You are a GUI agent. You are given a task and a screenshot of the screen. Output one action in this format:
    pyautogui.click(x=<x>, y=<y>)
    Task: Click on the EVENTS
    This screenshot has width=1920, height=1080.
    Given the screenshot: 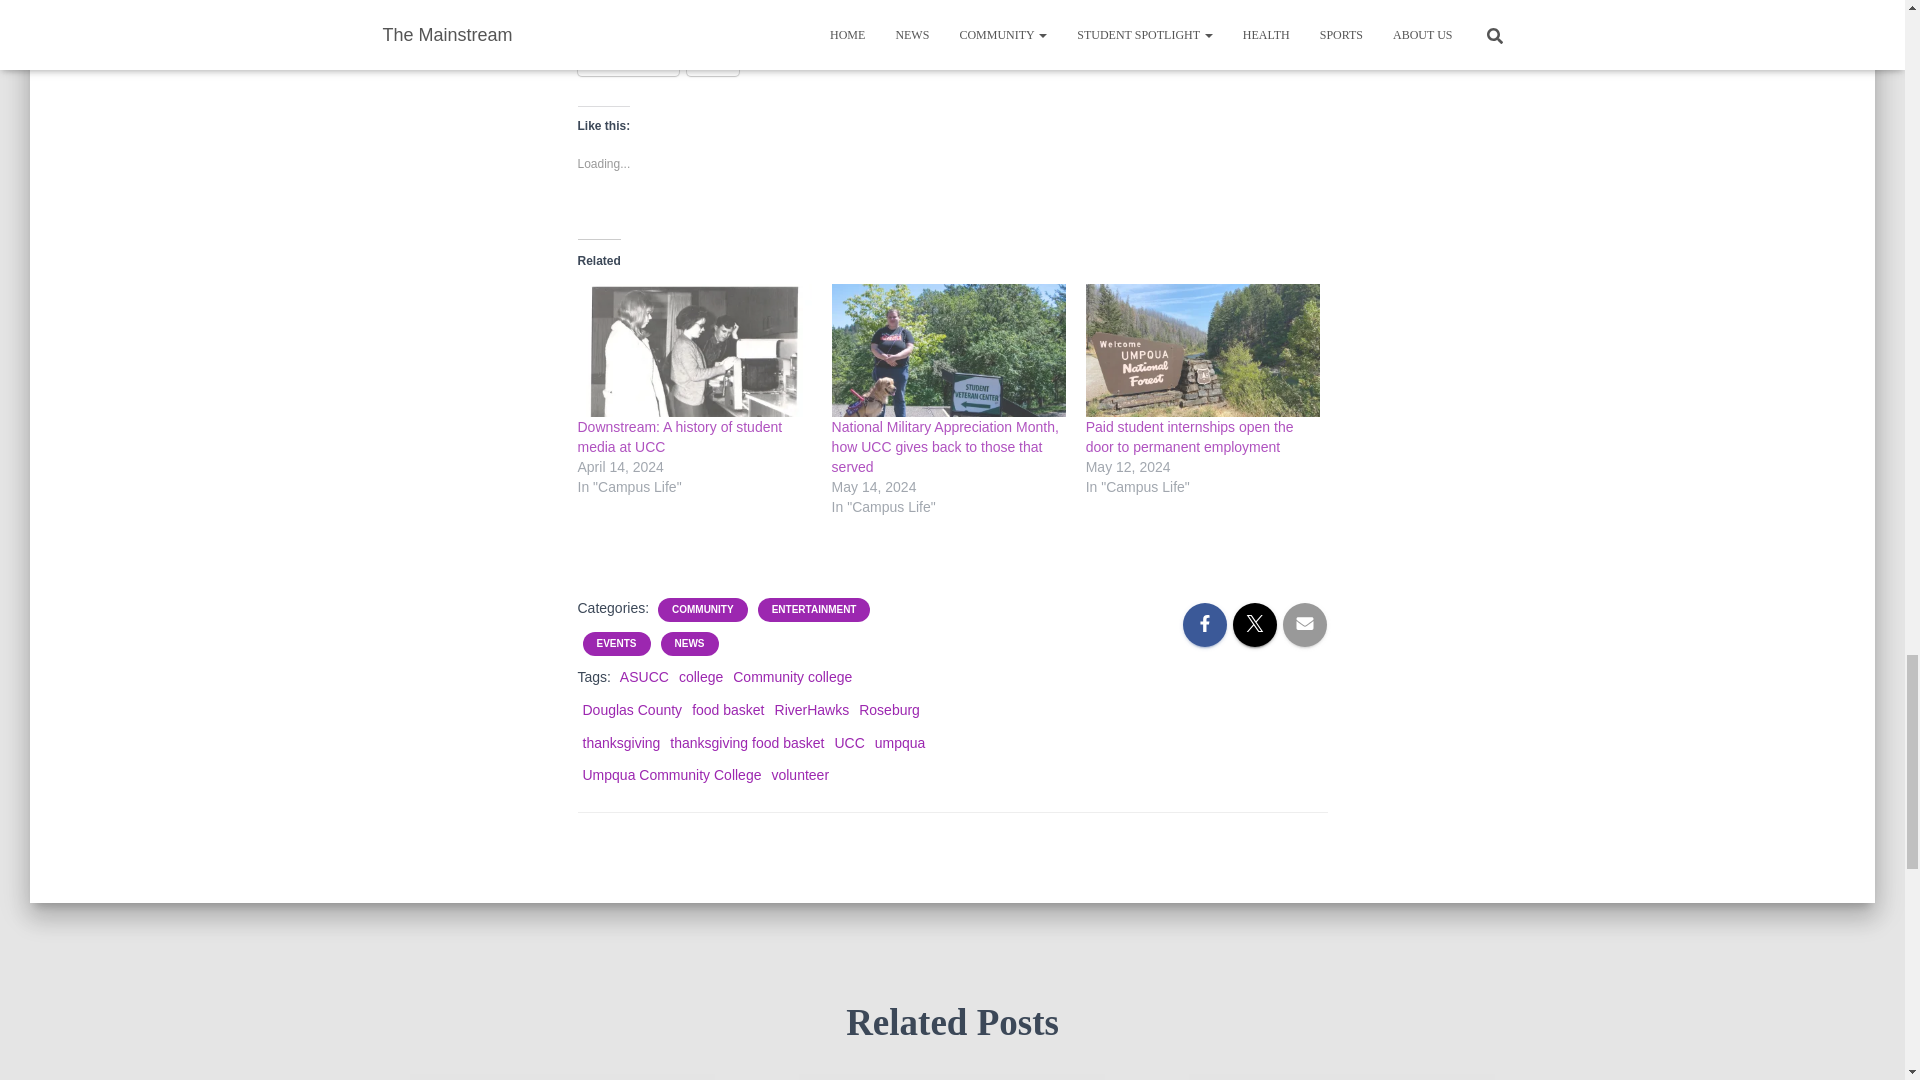 What is the action you would take?
    pyautogui.click(x=615, y=644)
    